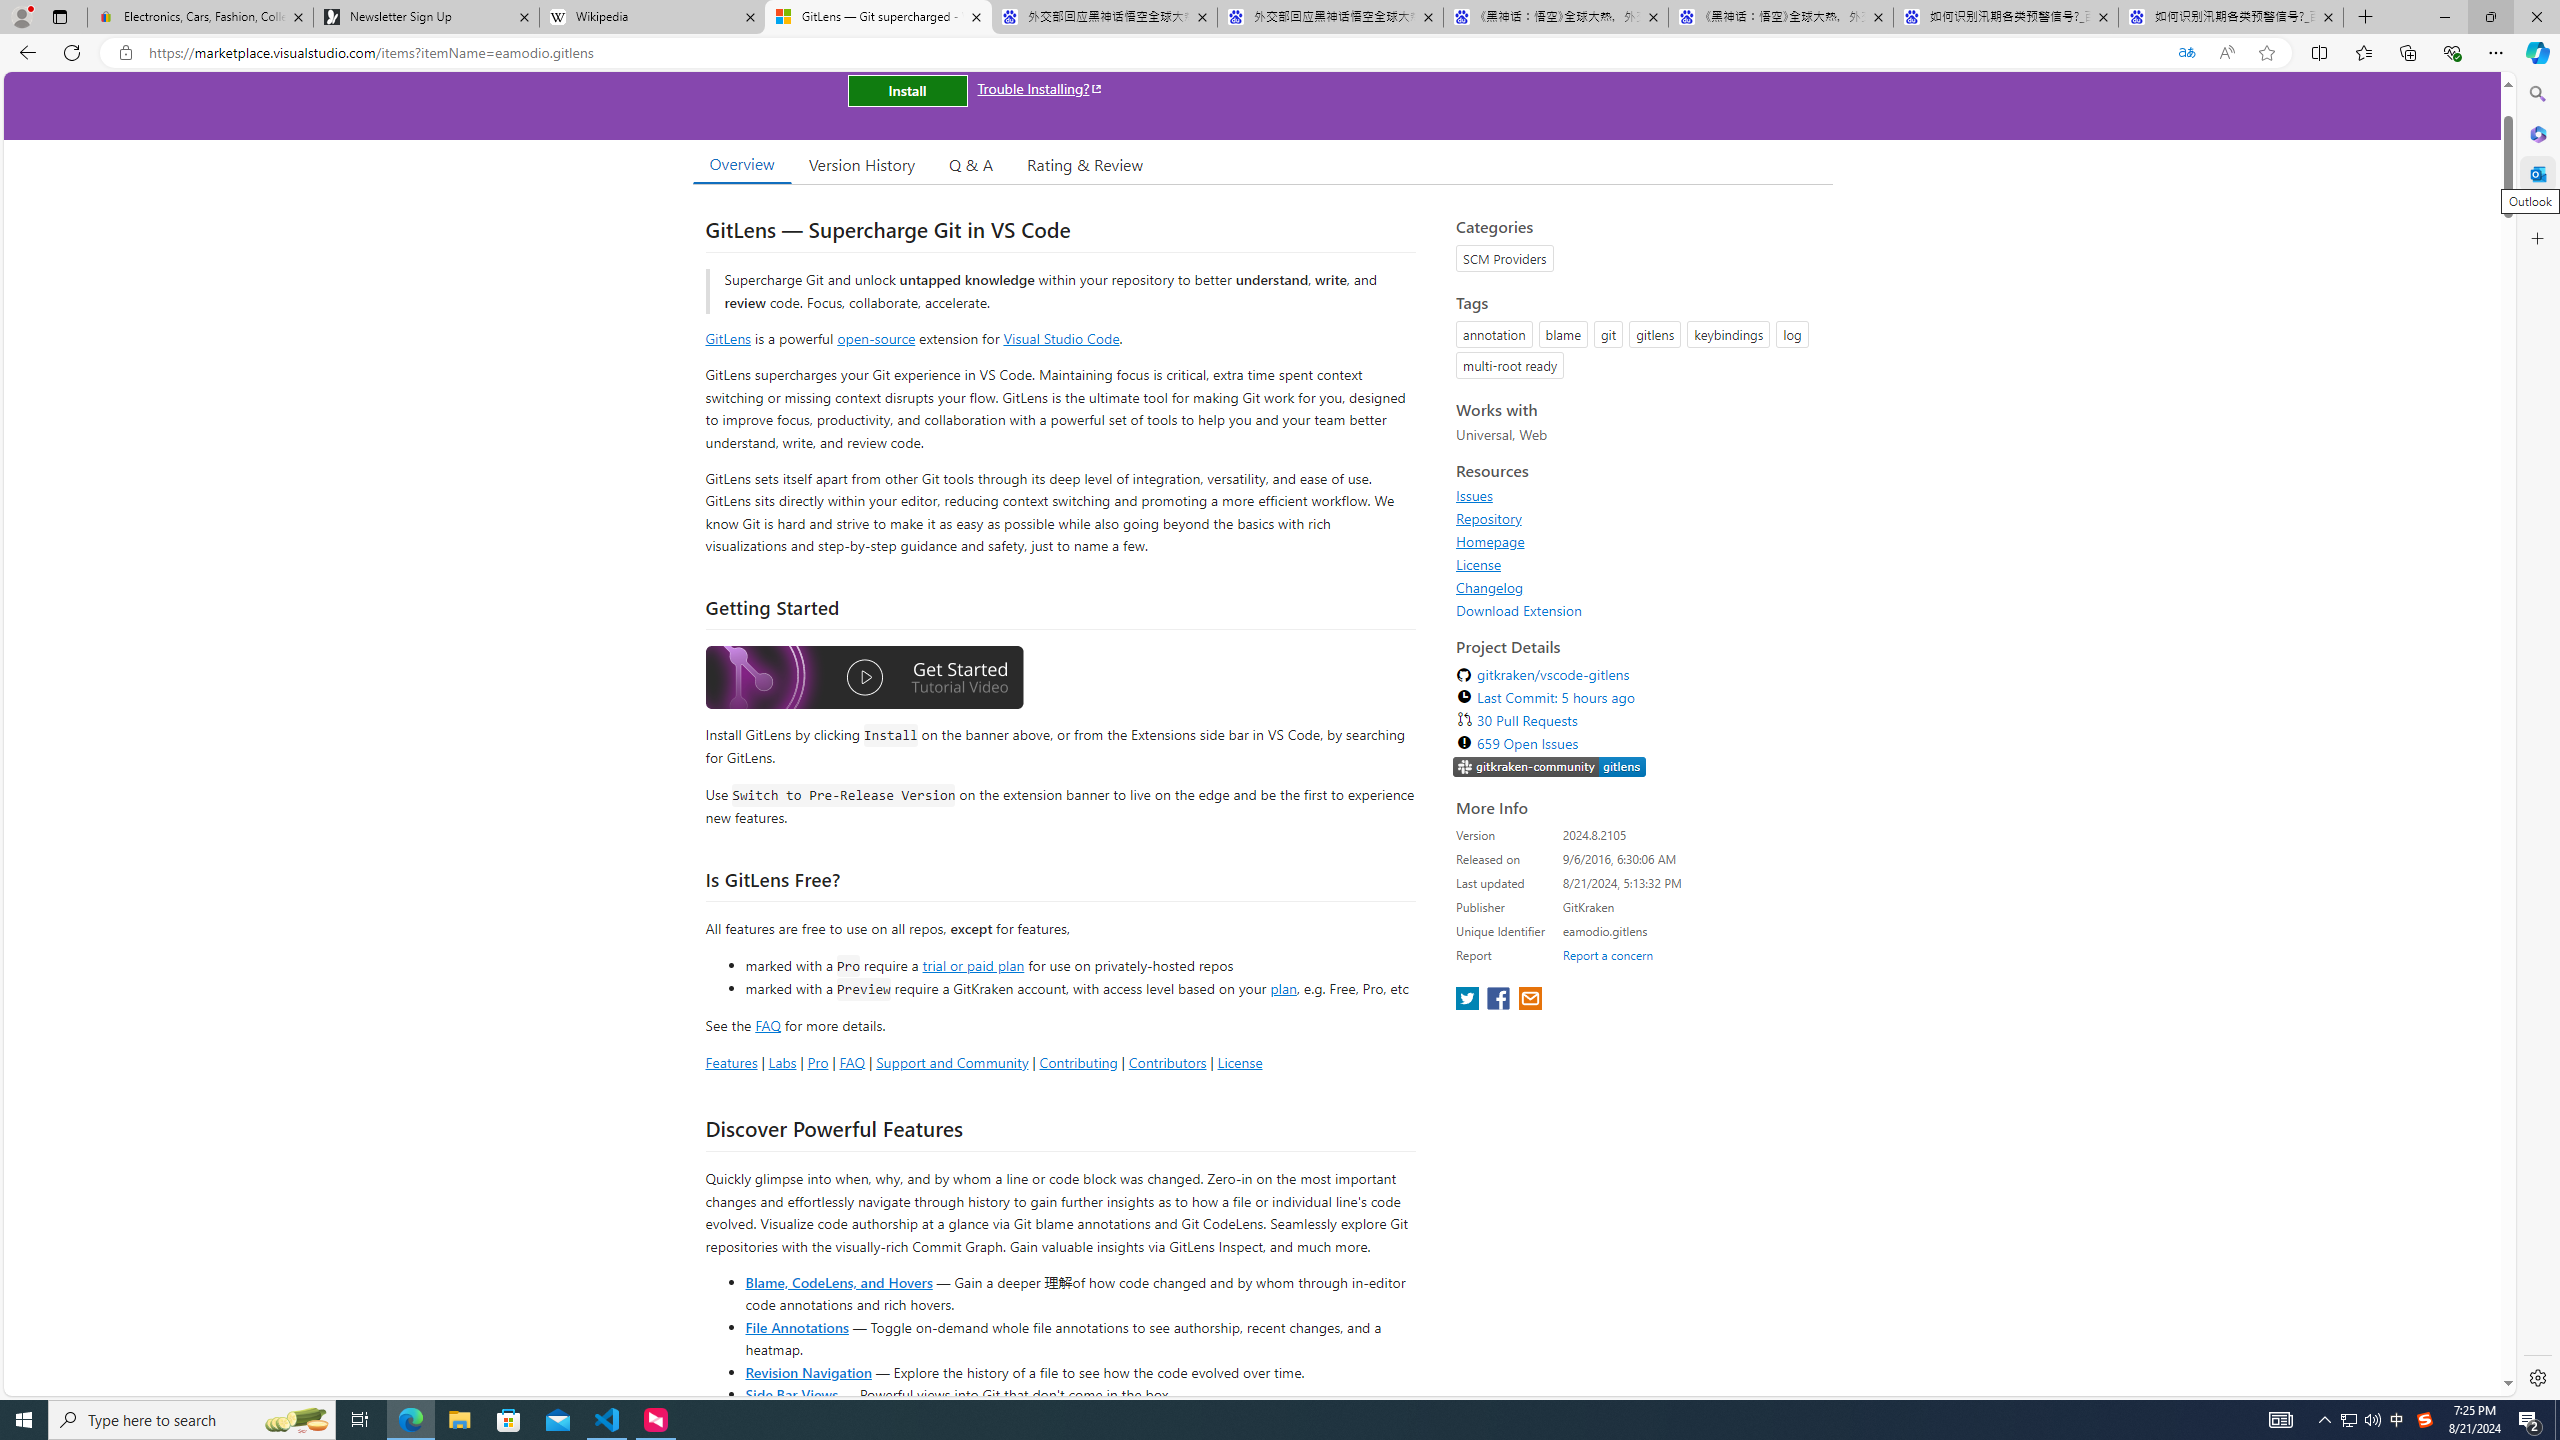  Describe the element at coordinates (1550, 768) in the screenshot. I see `https://slack.gitkraken.com//` at that location.